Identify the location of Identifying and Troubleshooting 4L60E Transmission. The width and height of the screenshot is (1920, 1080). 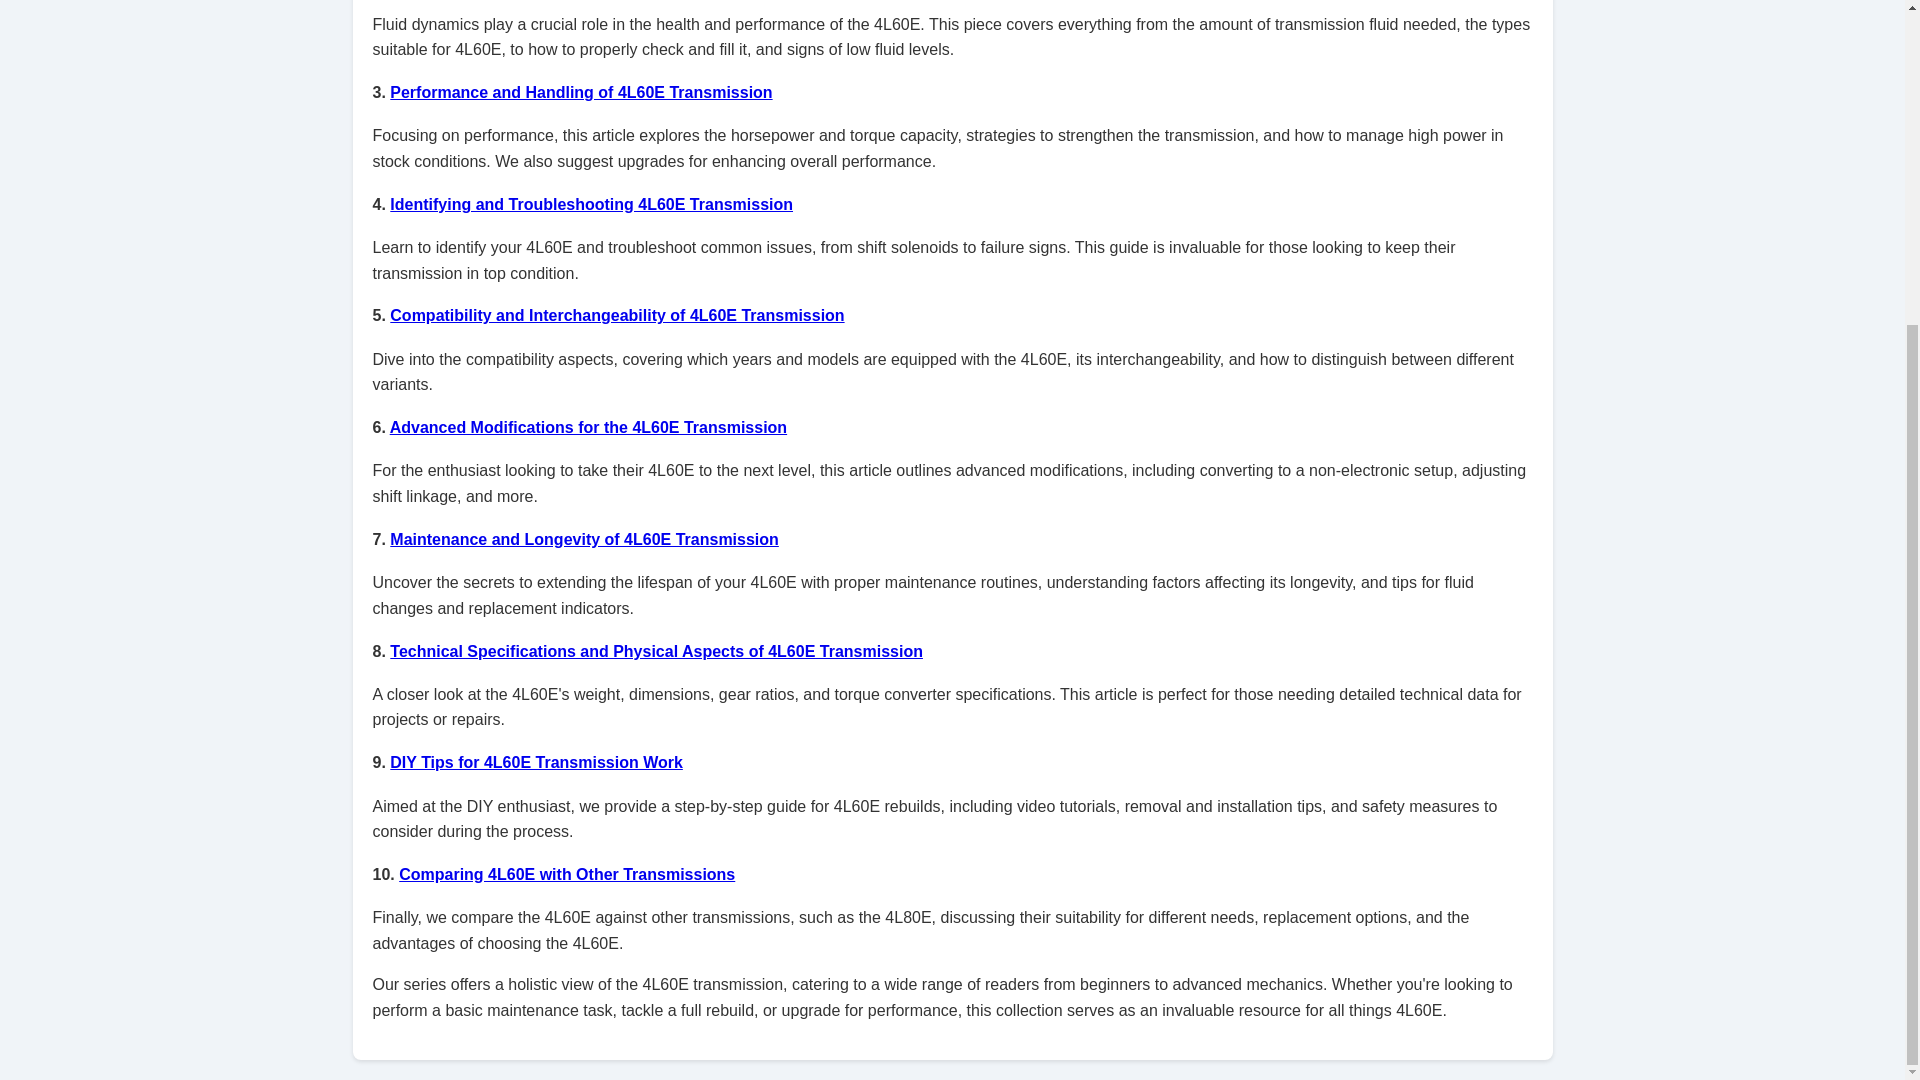
(590, 204).